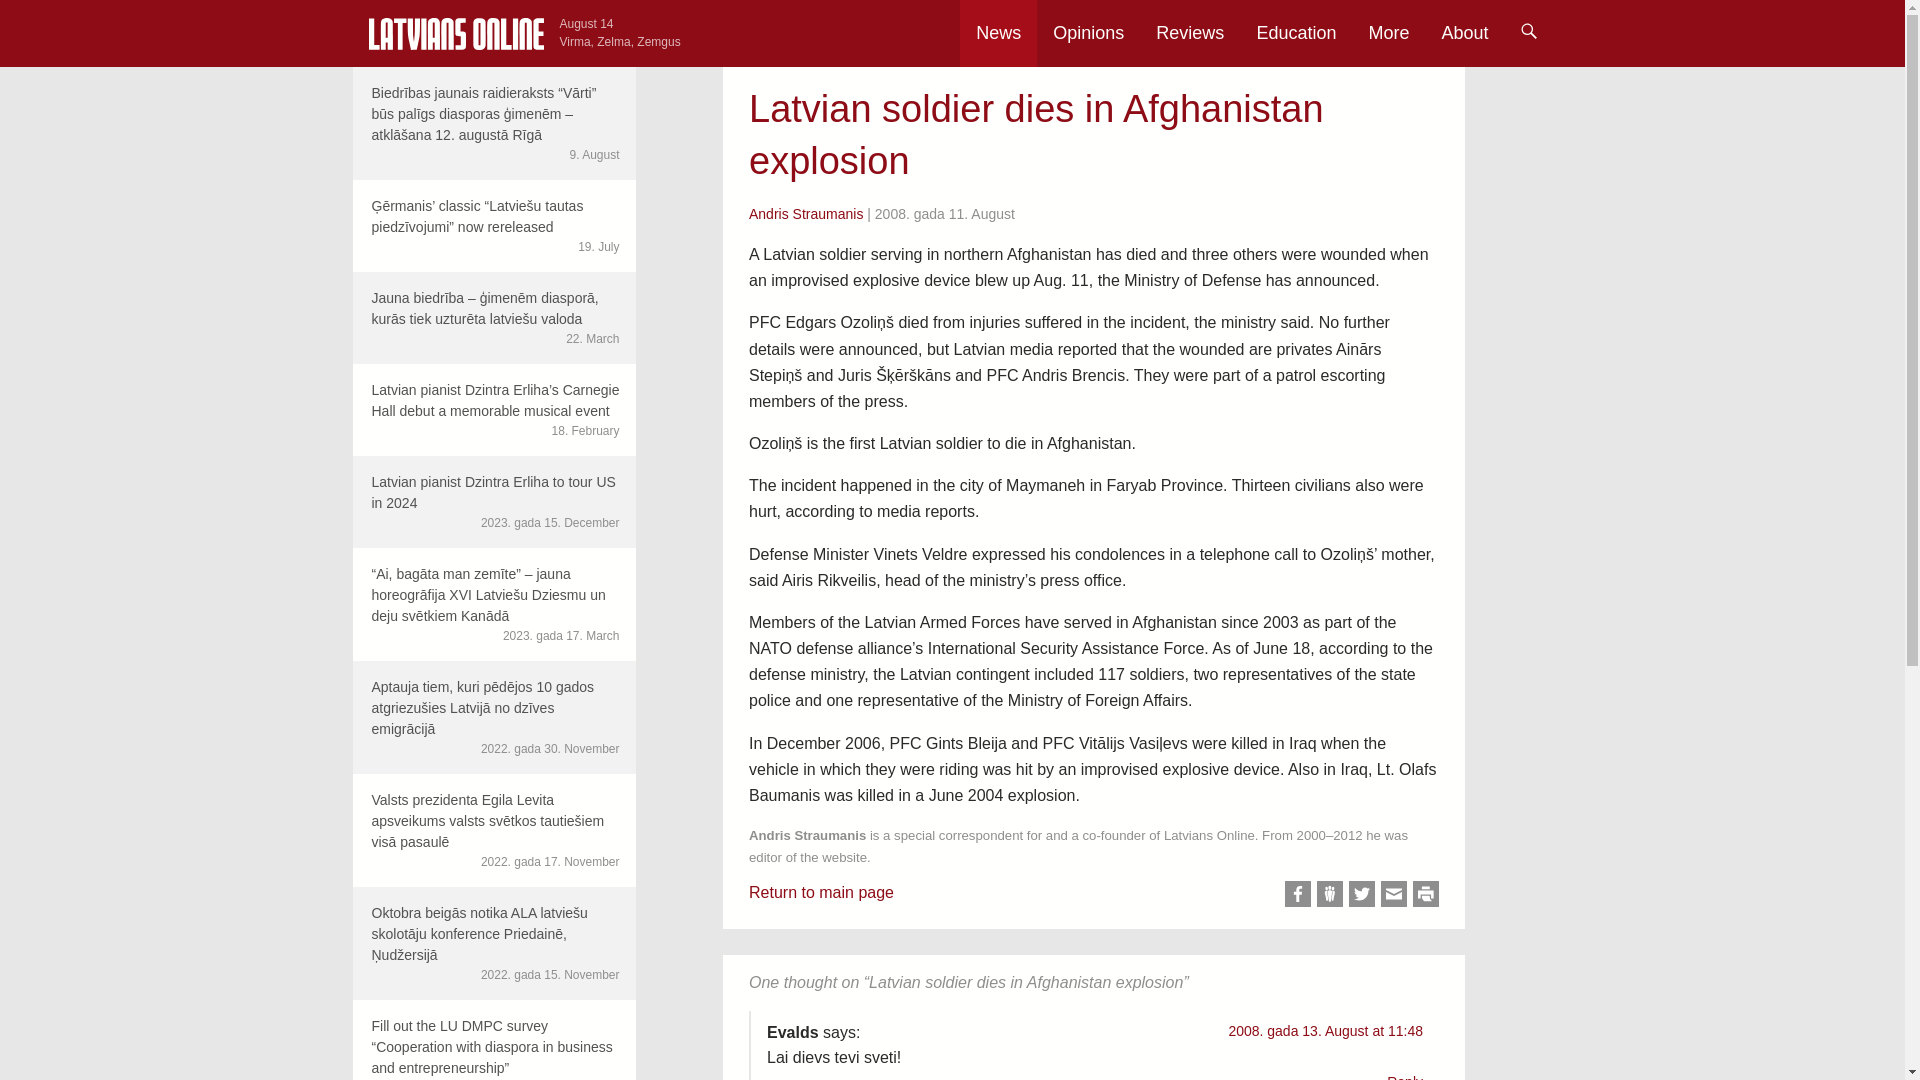 The width and height of the screenshot is (1920, 1080). Describe the element at coordinates (1190, 33) in the screenshot. I see `Reviews` at that location.